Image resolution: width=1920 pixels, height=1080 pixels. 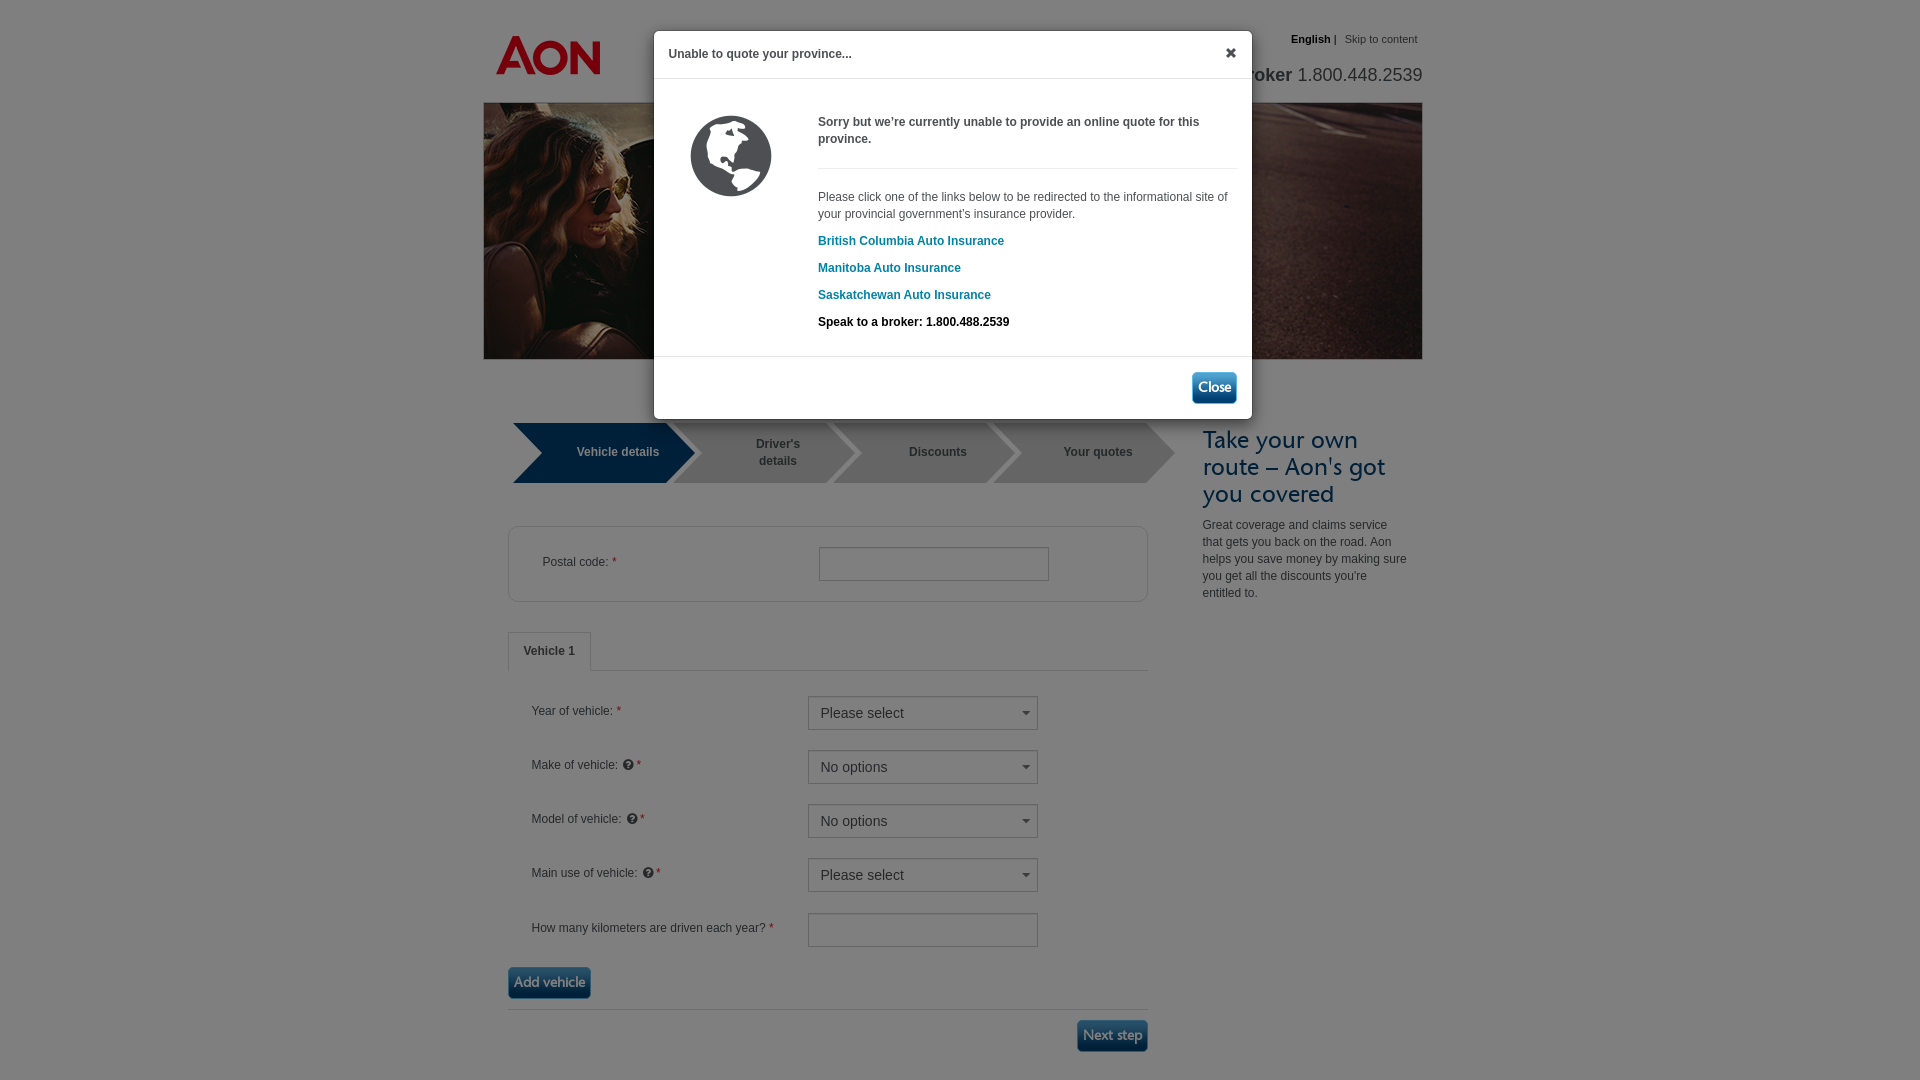 What do you see at coordinates (966, 322) in the screenshot?
I see `1.800.488.2539` at bounding box center [966, 322].